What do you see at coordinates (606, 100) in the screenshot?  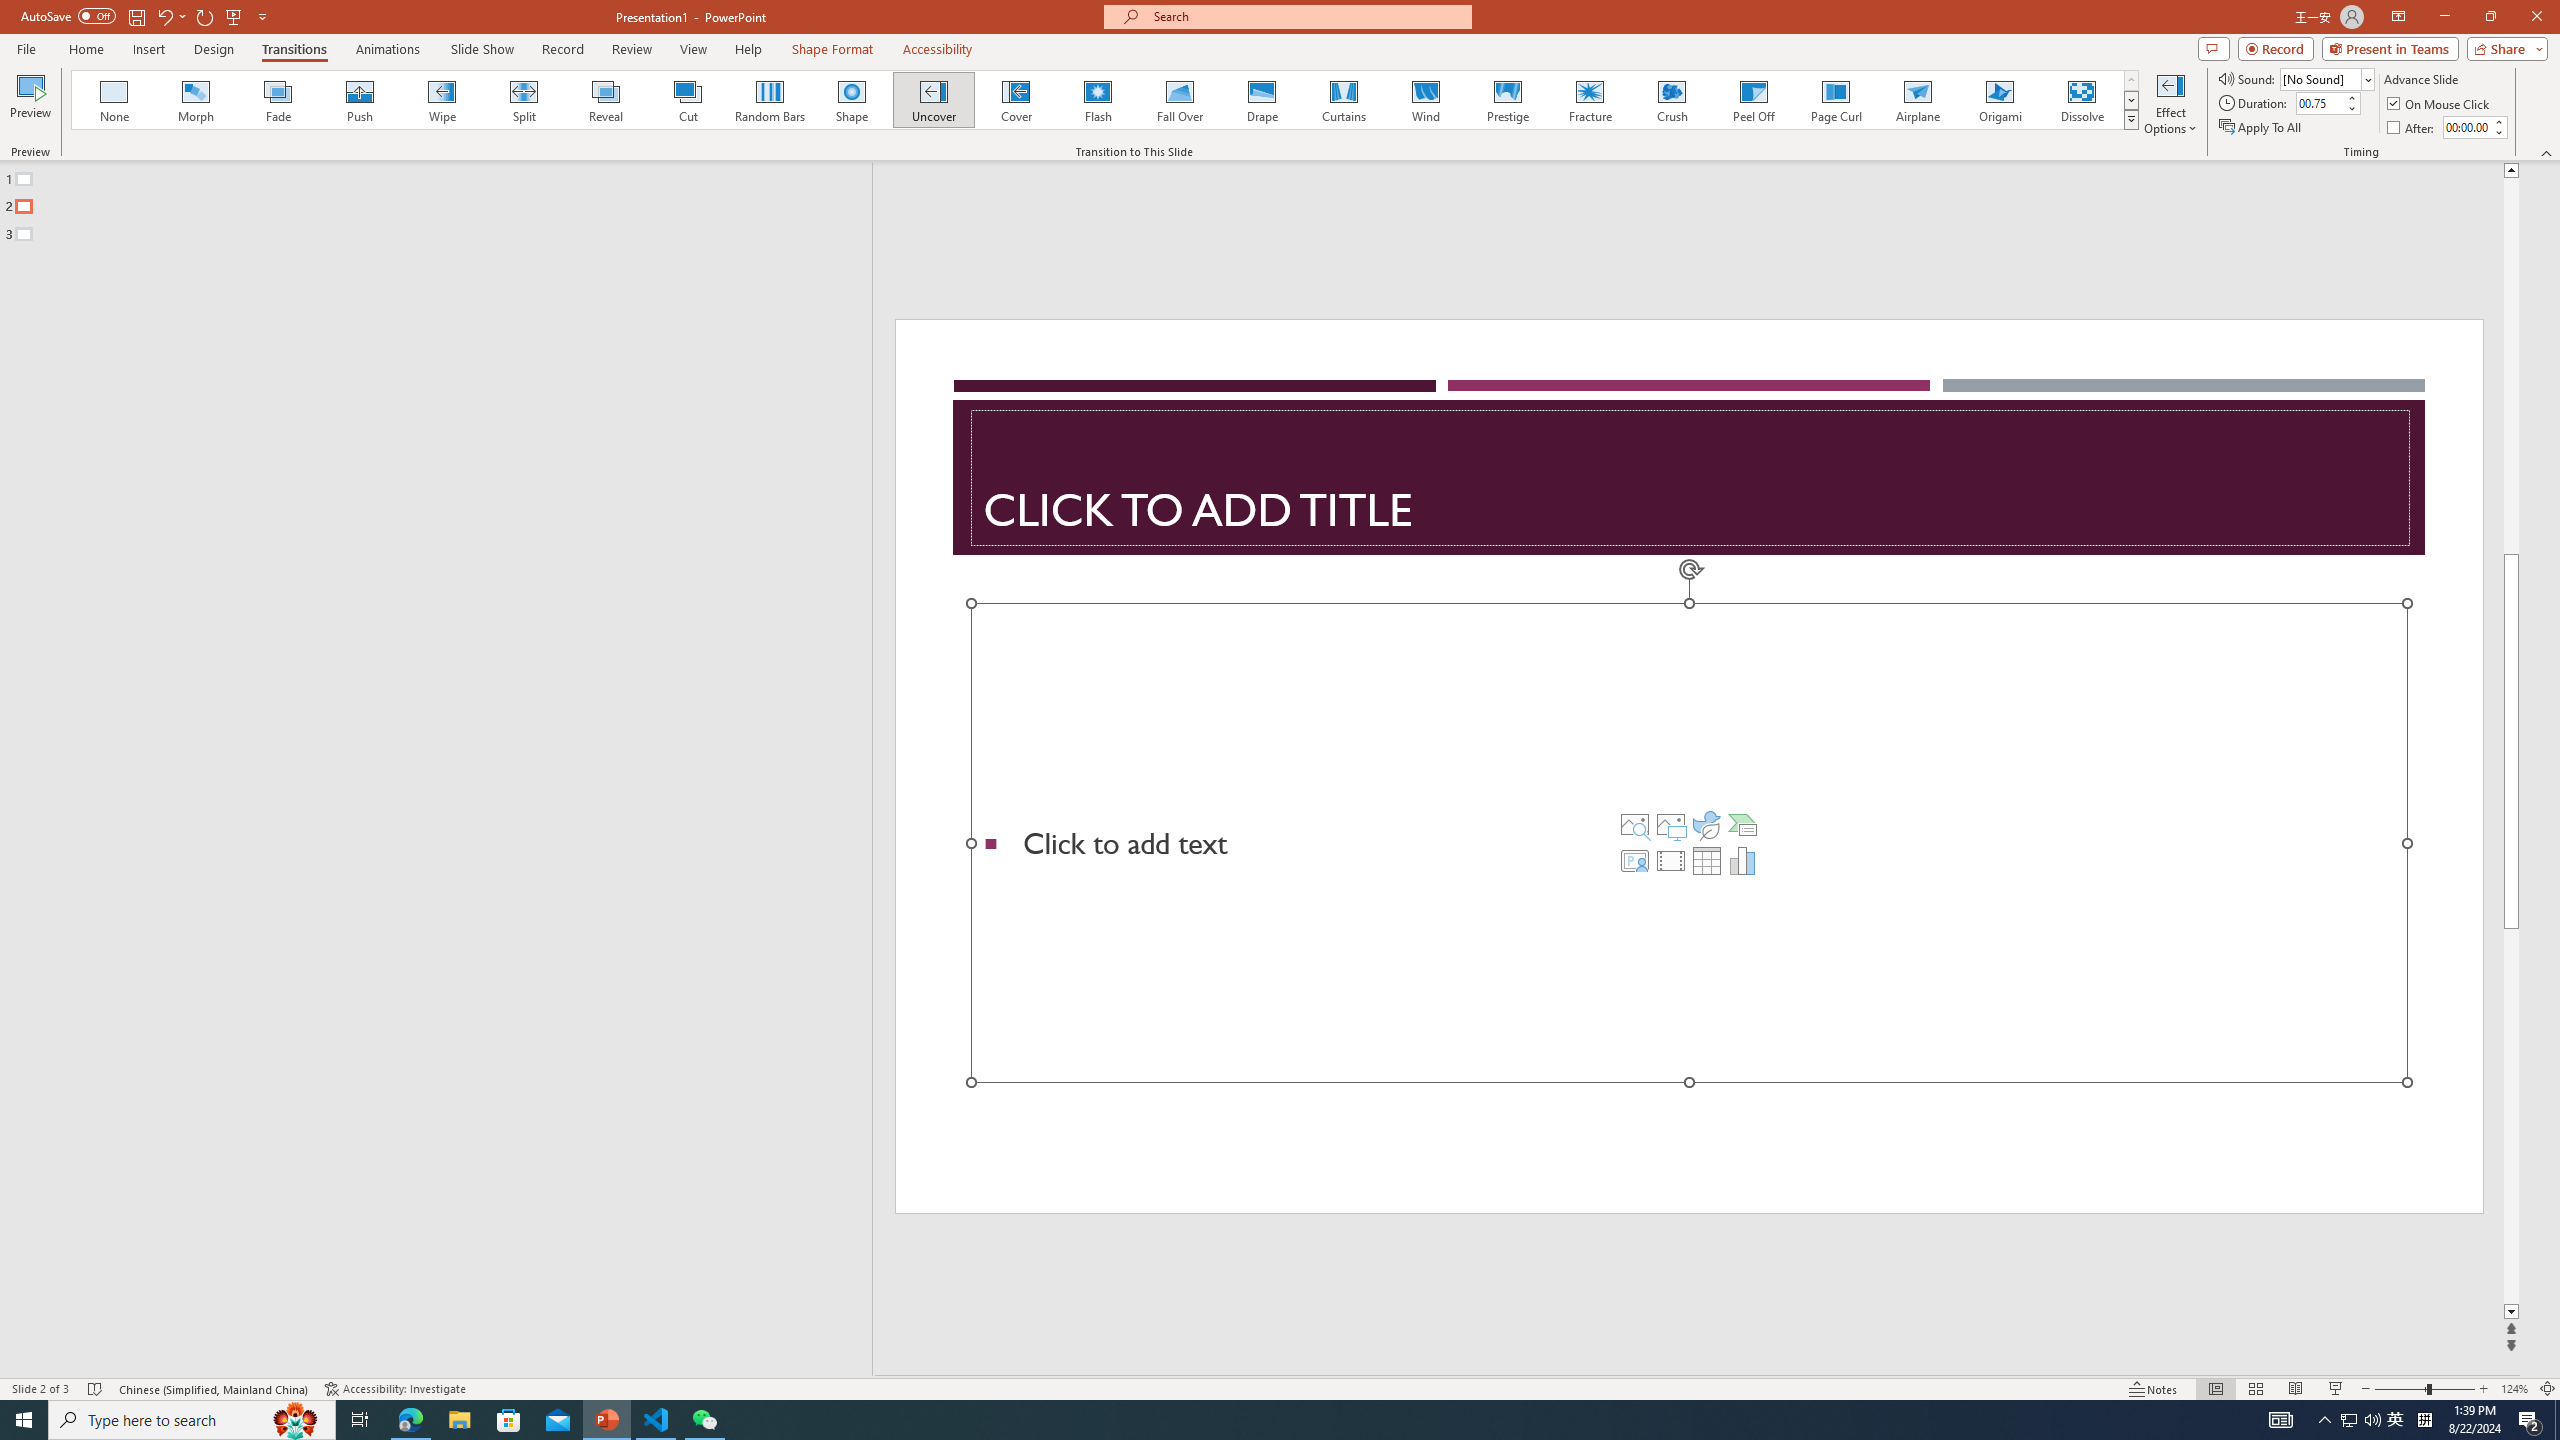 I see `Reveal` at bounding box center [606, 100].